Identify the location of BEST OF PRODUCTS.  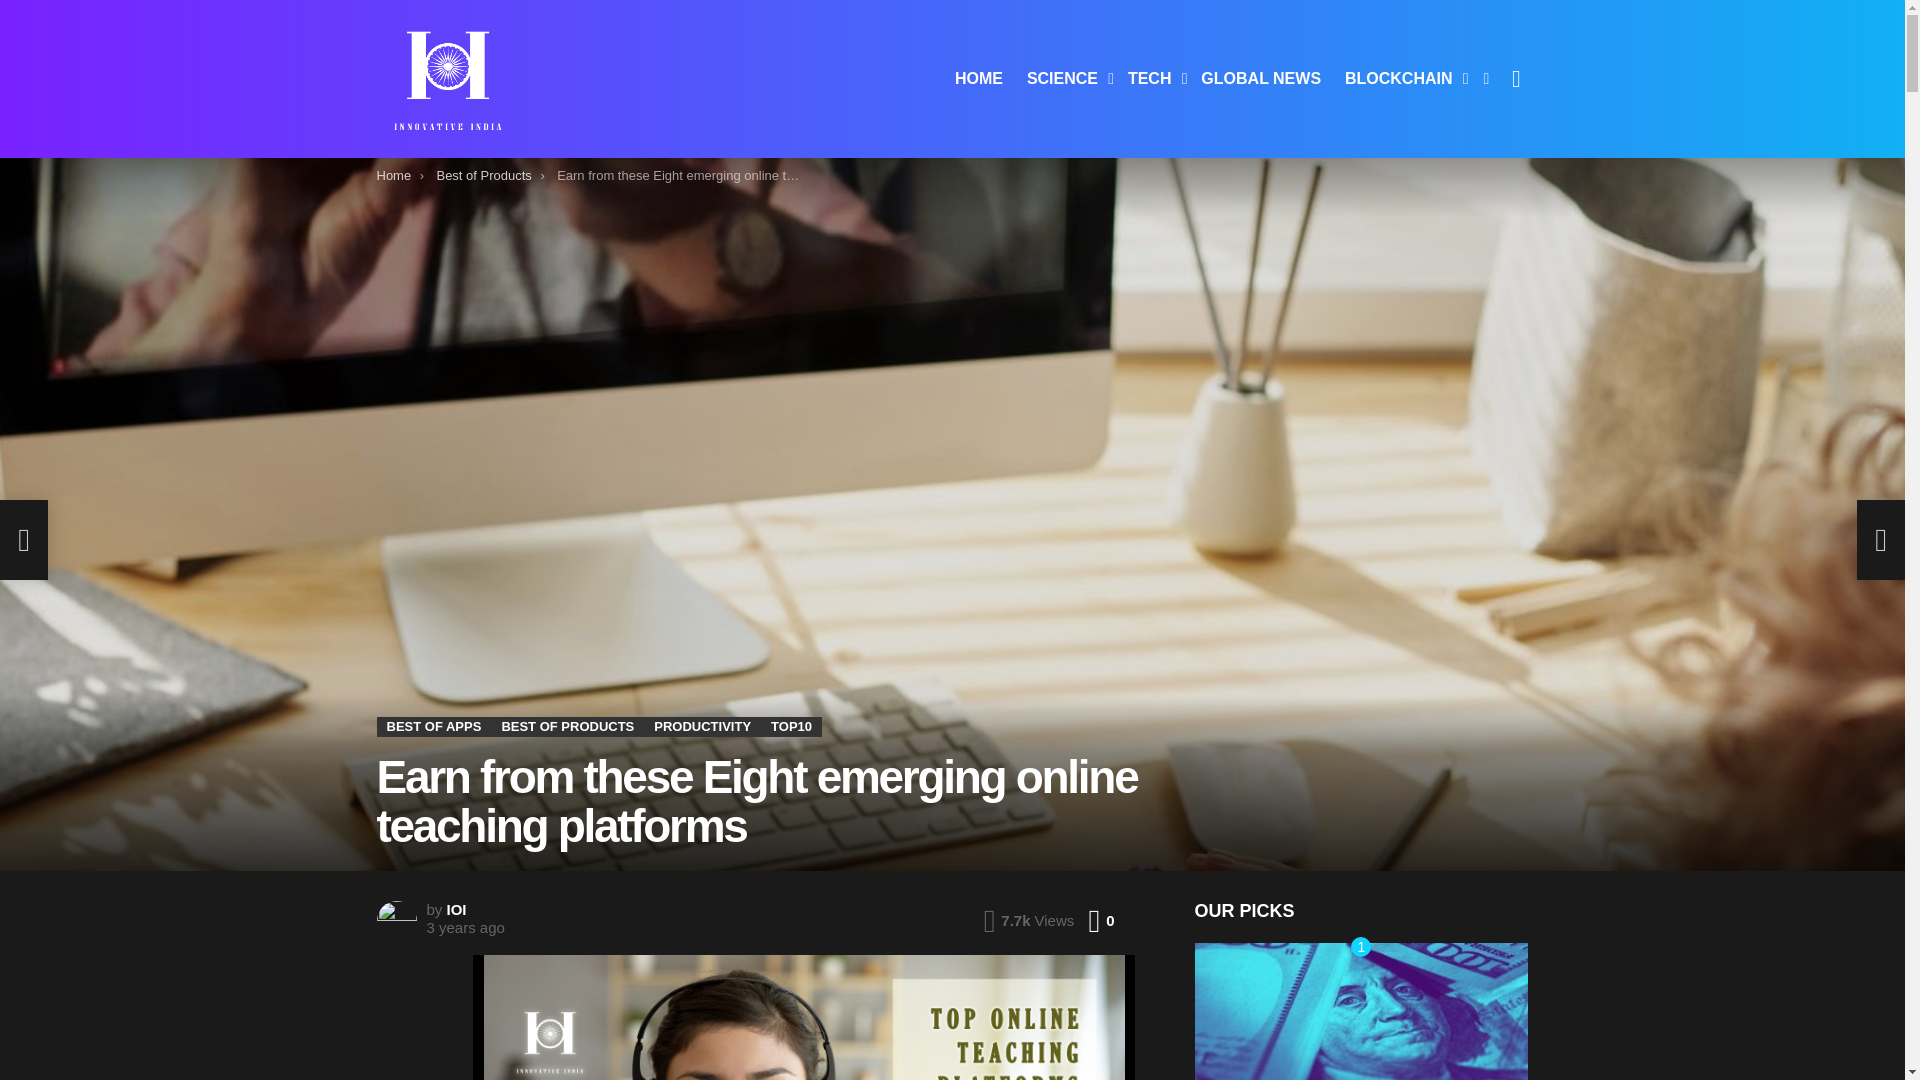
(1516, 79).